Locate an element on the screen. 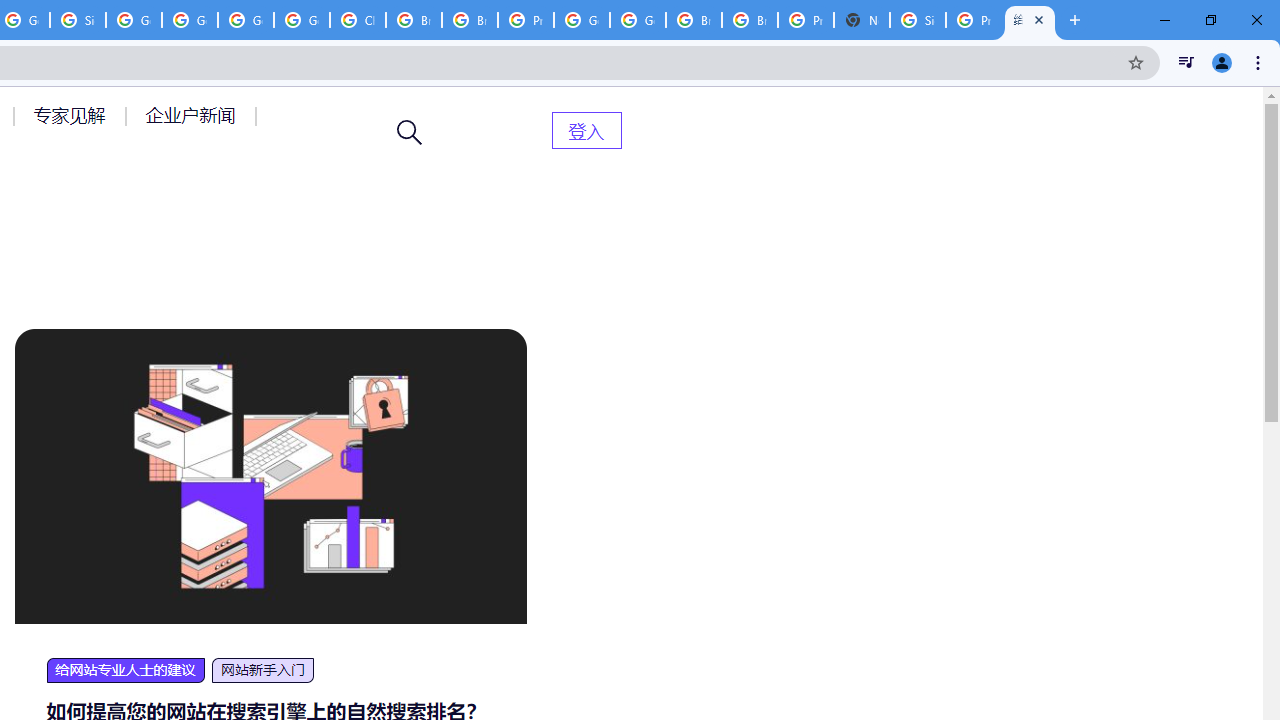 The height and width of the screenshot is (720, 1280). Google Cloud Platform is located at coordinates (638, 20).